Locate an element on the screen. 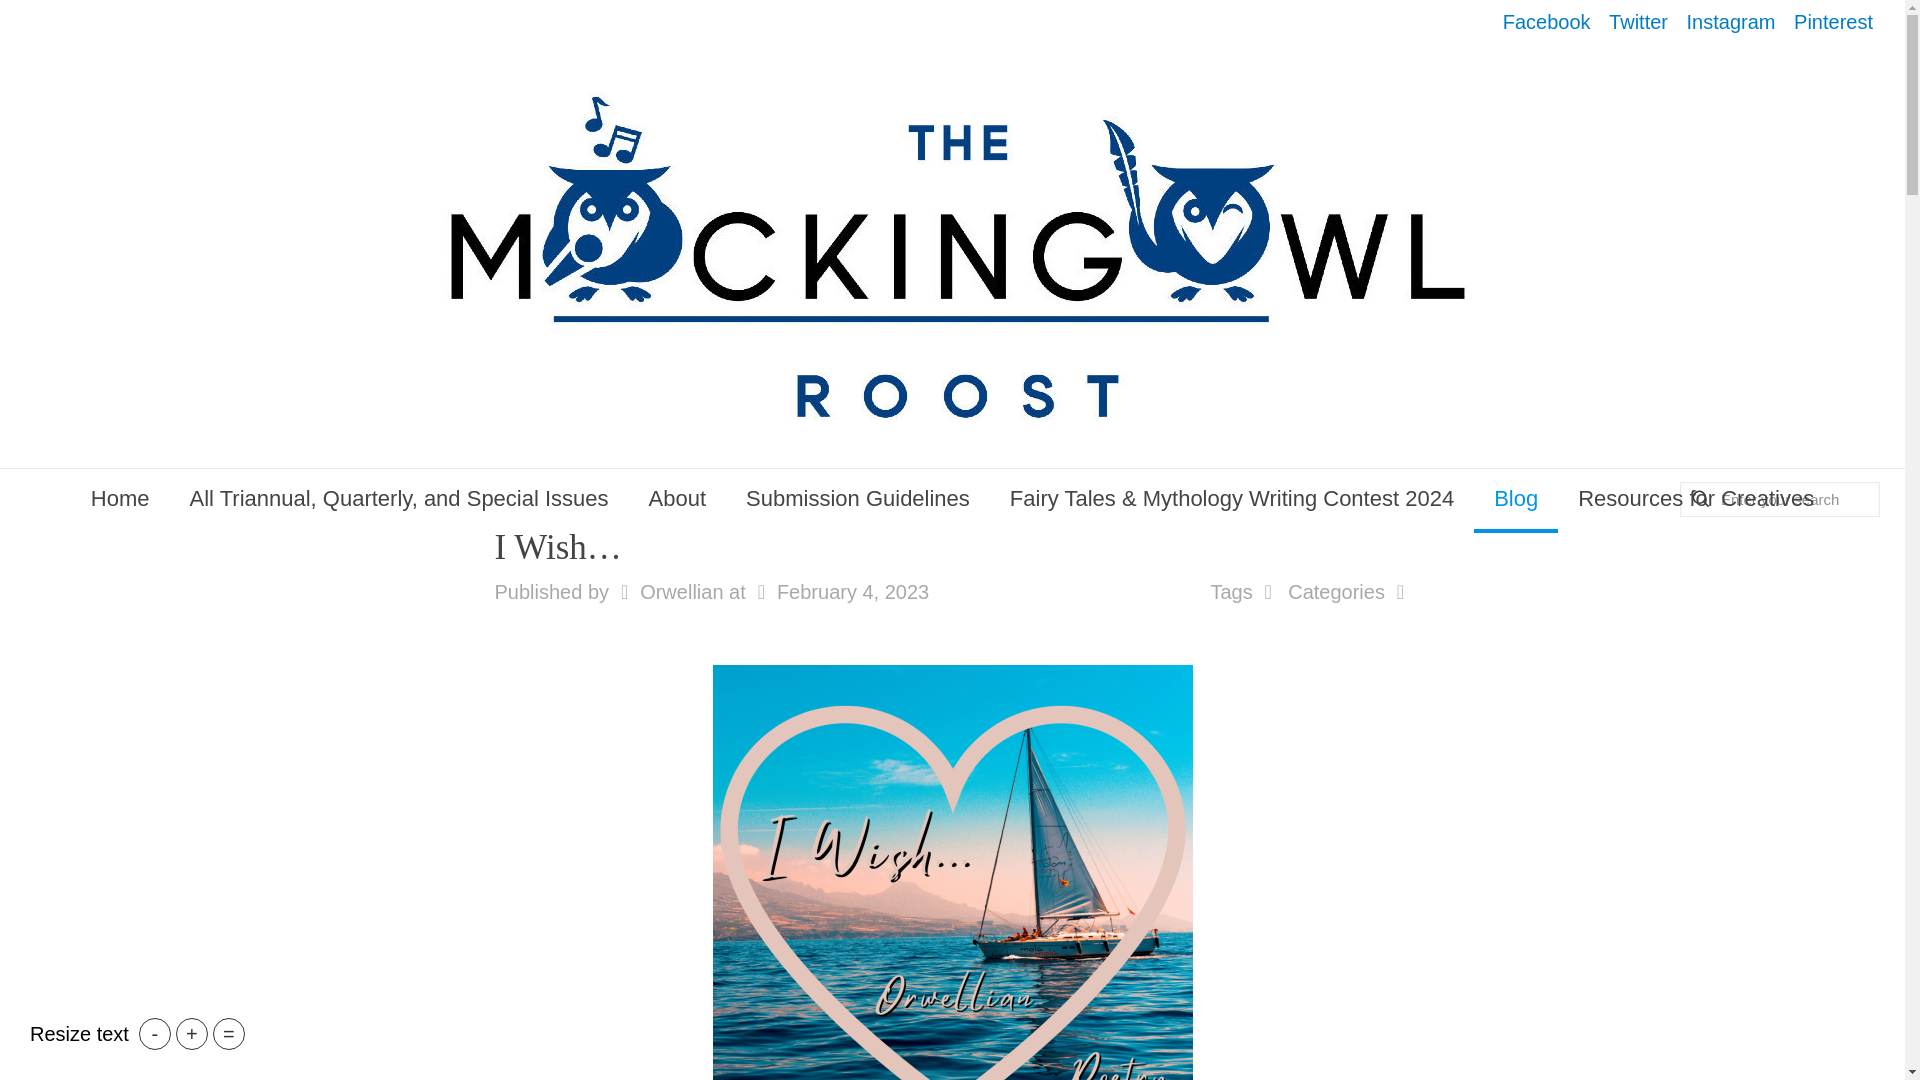 The height and width of the screenshot is (1080, 1920). Blog is located at coordinates (1516, 498).